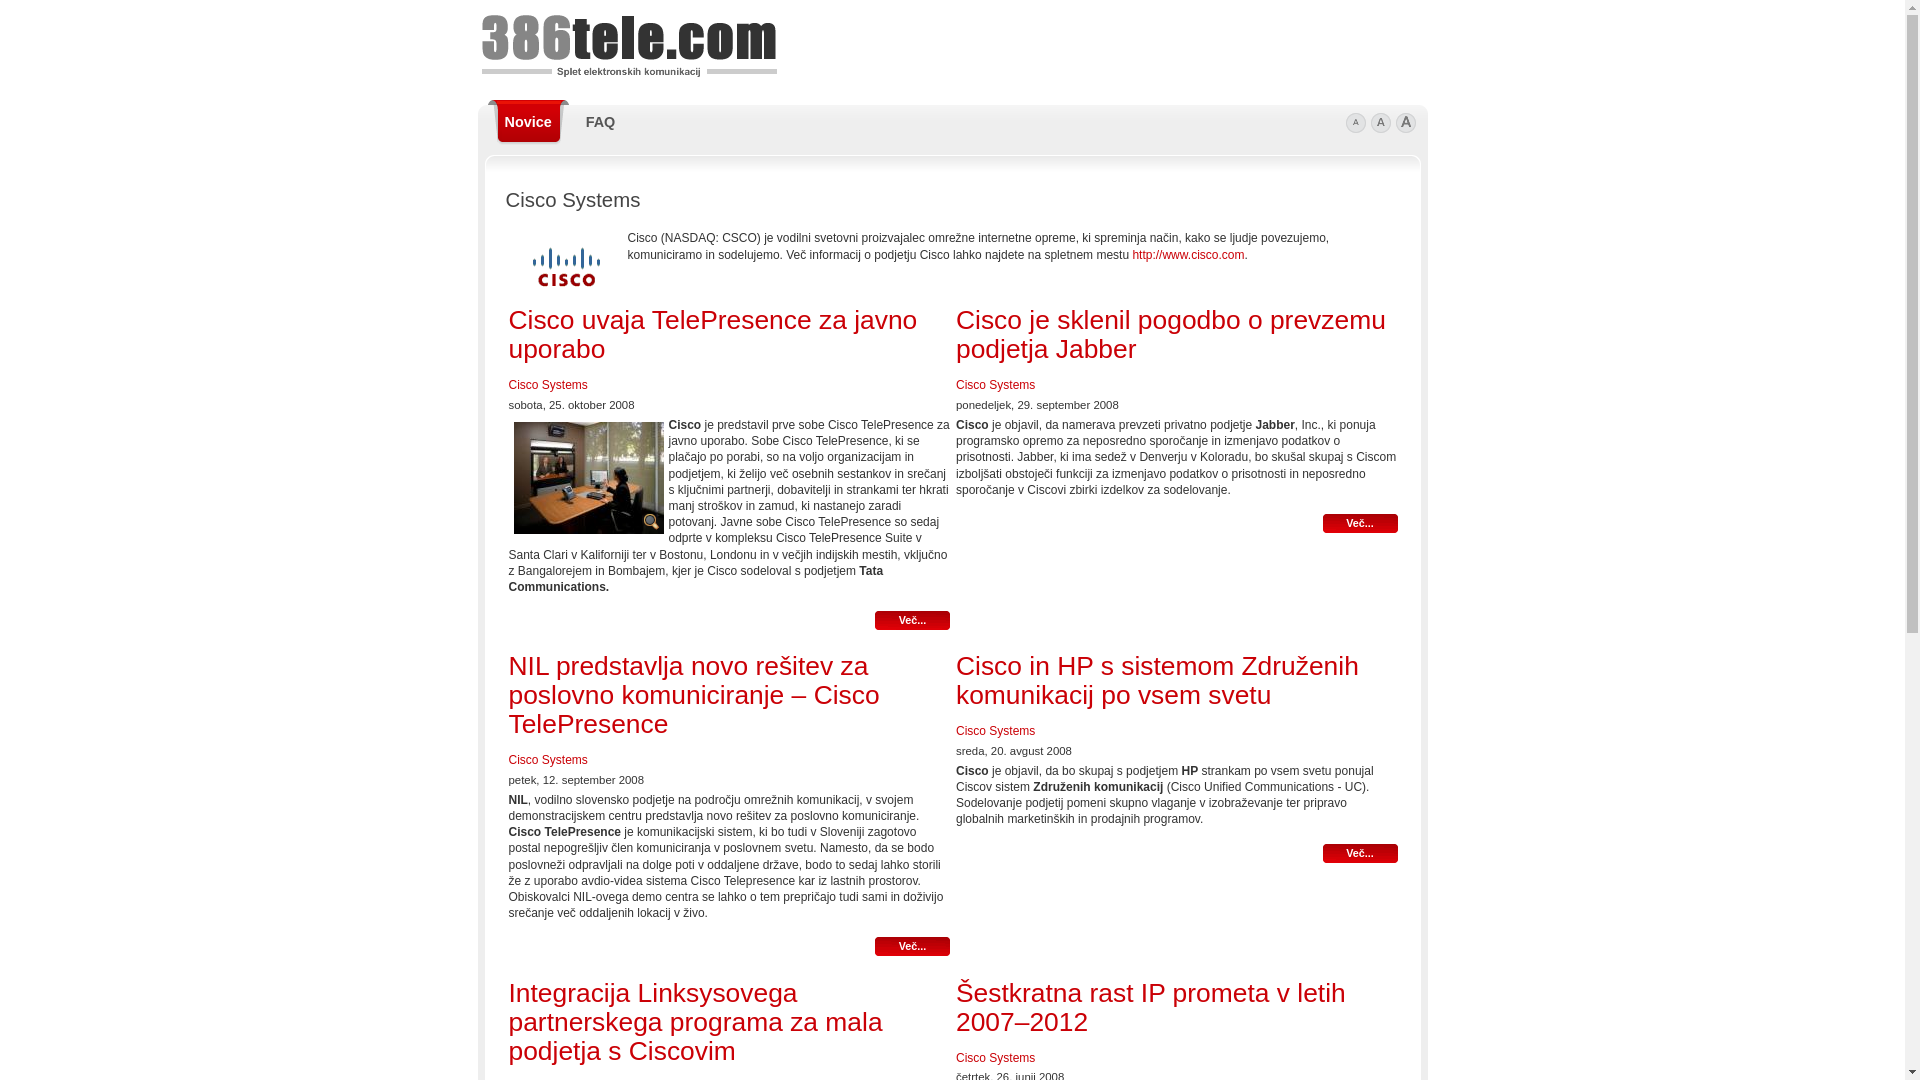  I want to click on Cisco je sklenil pogodbo o prevzemu podjetja Jabber, so click(1171, 334).